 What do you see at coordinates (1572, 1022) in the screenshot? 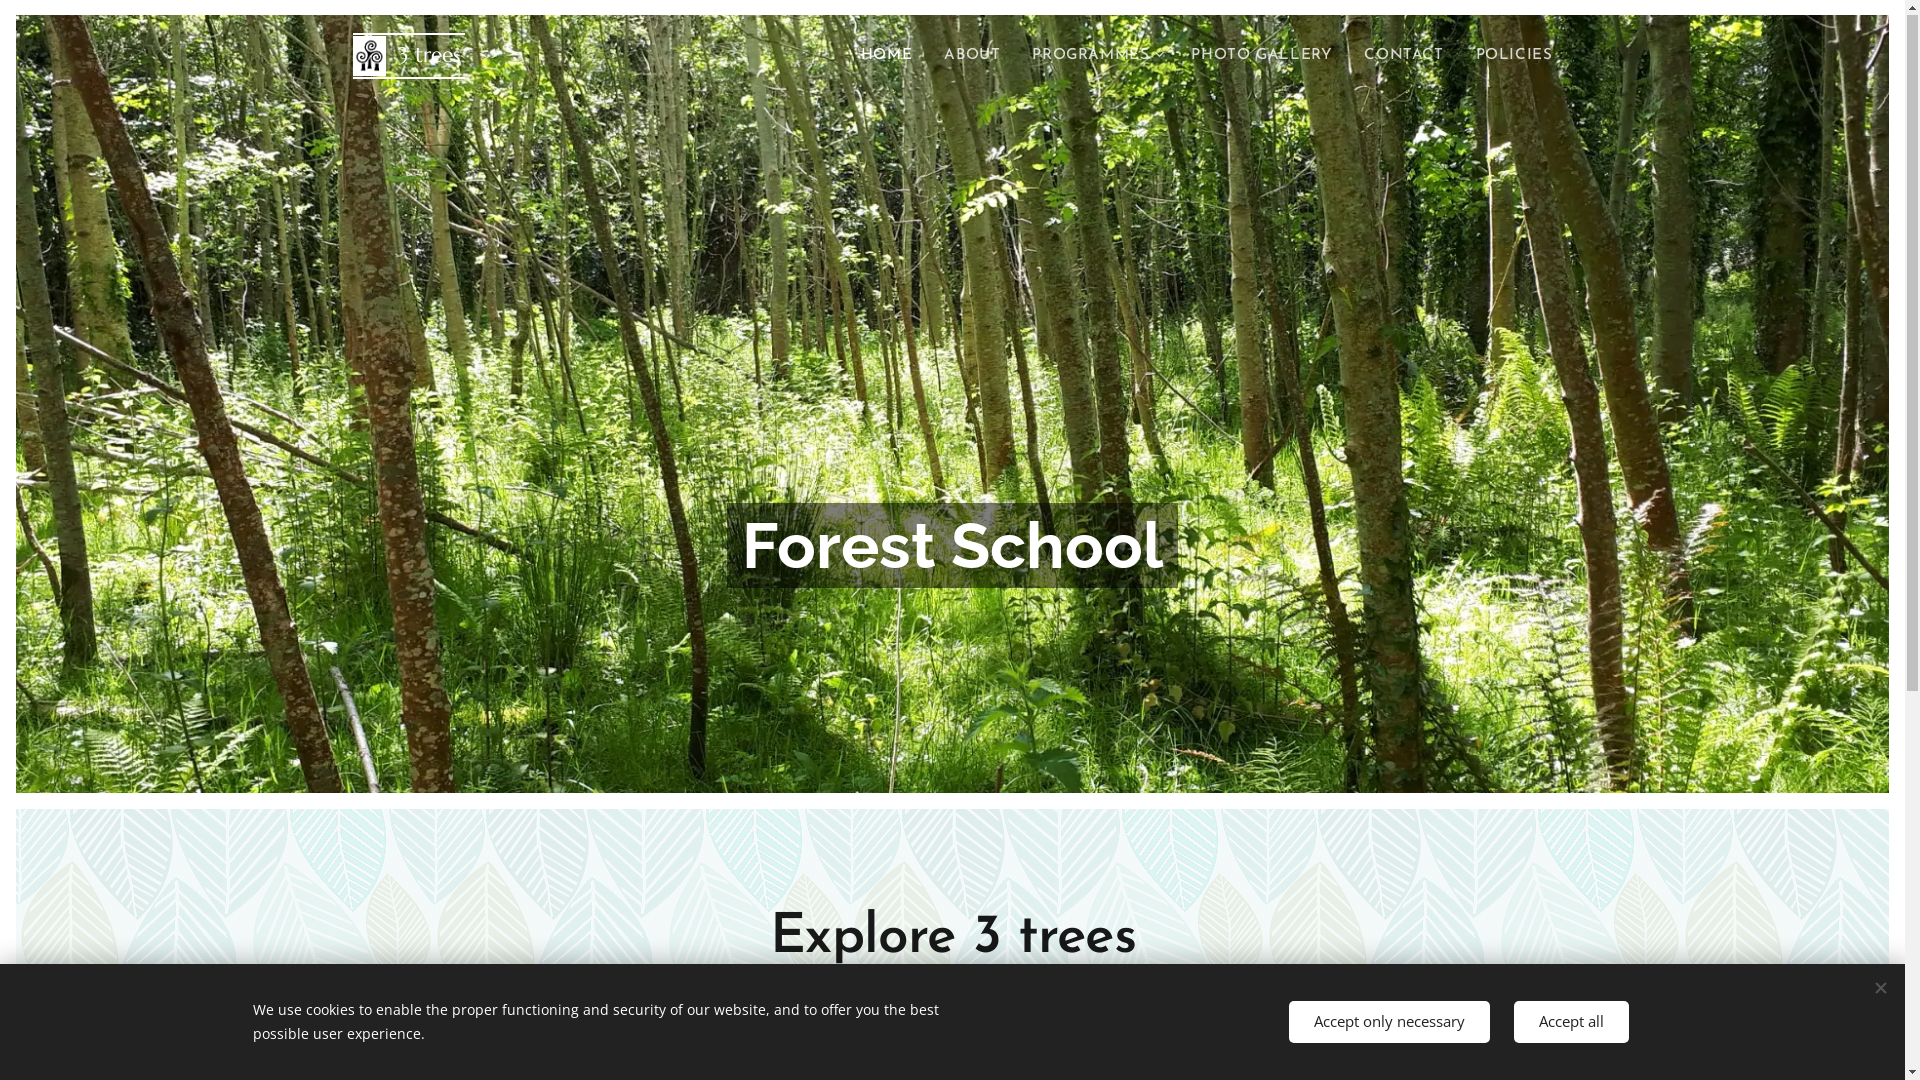
I see `Accept all` at bounding box center [1572, 1022].